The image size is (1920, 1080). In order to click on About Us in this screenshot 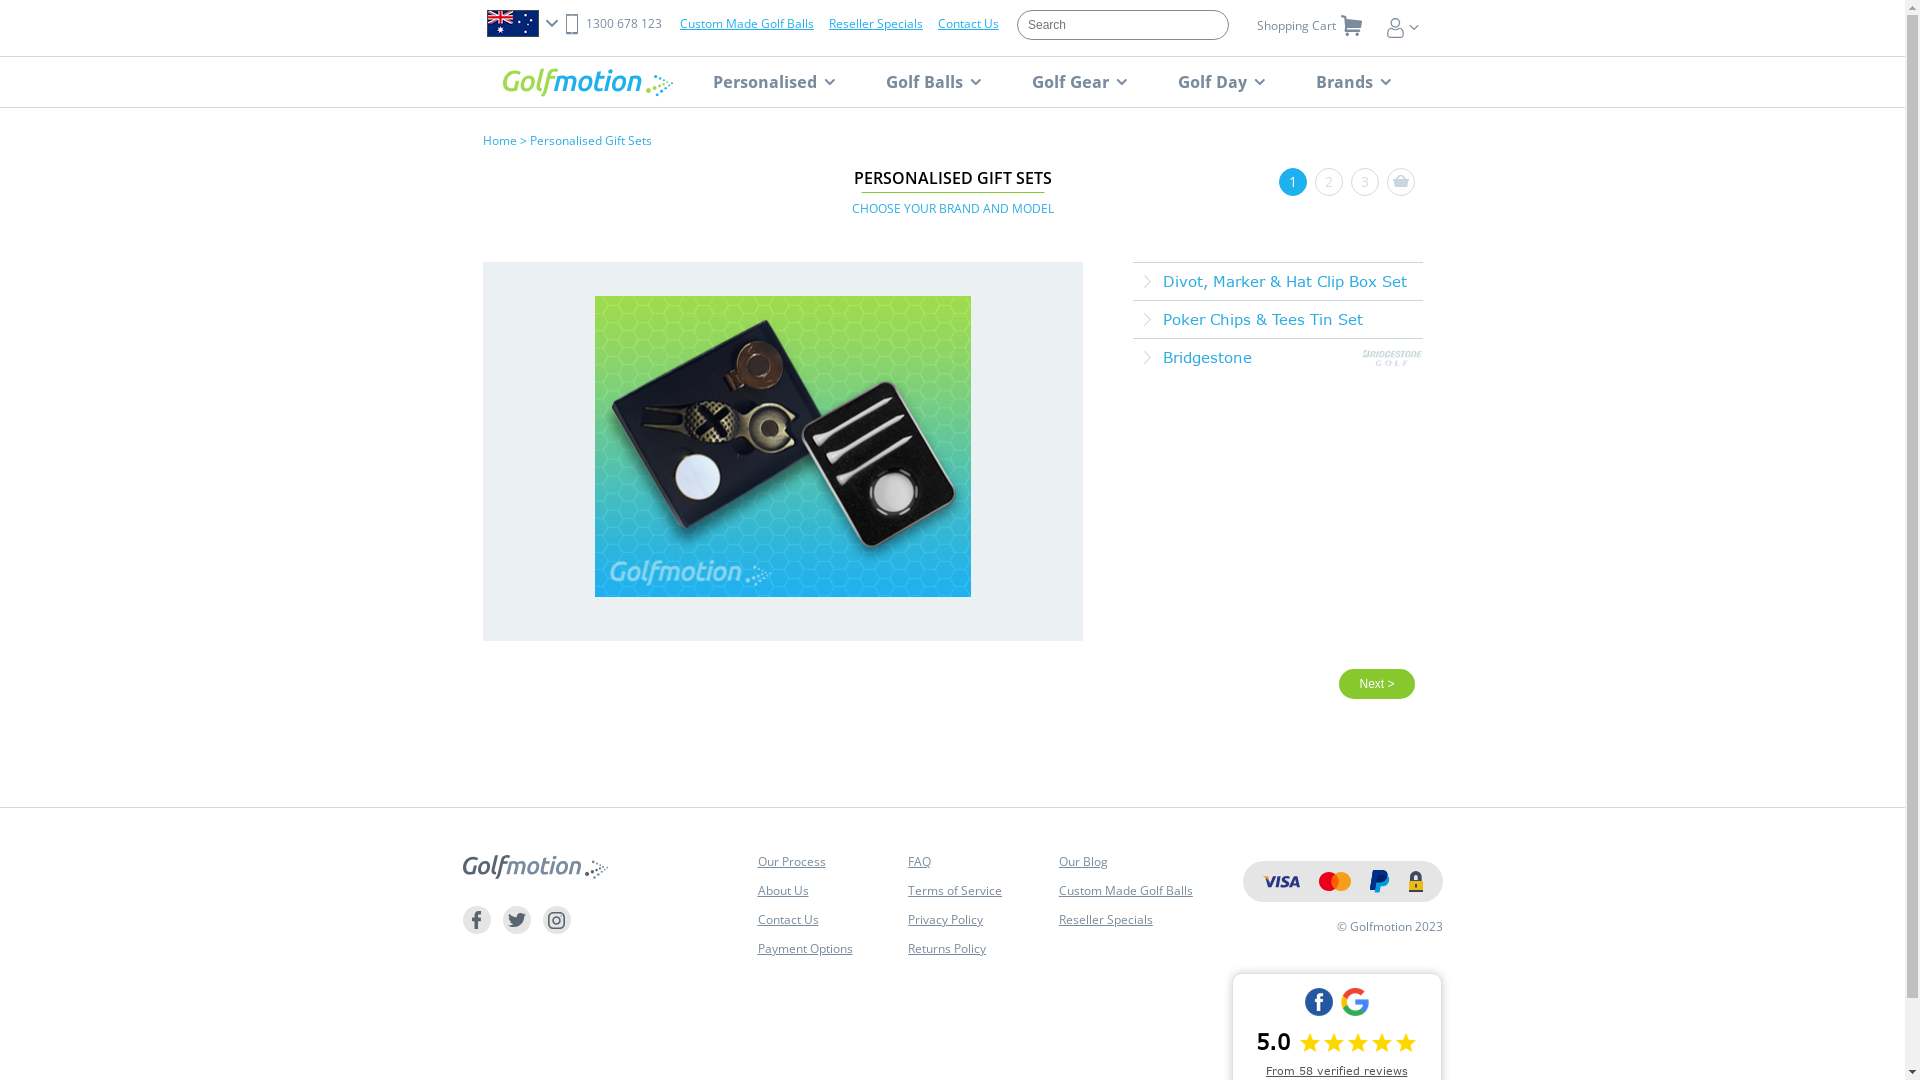, I will do `click(784, 890)`.